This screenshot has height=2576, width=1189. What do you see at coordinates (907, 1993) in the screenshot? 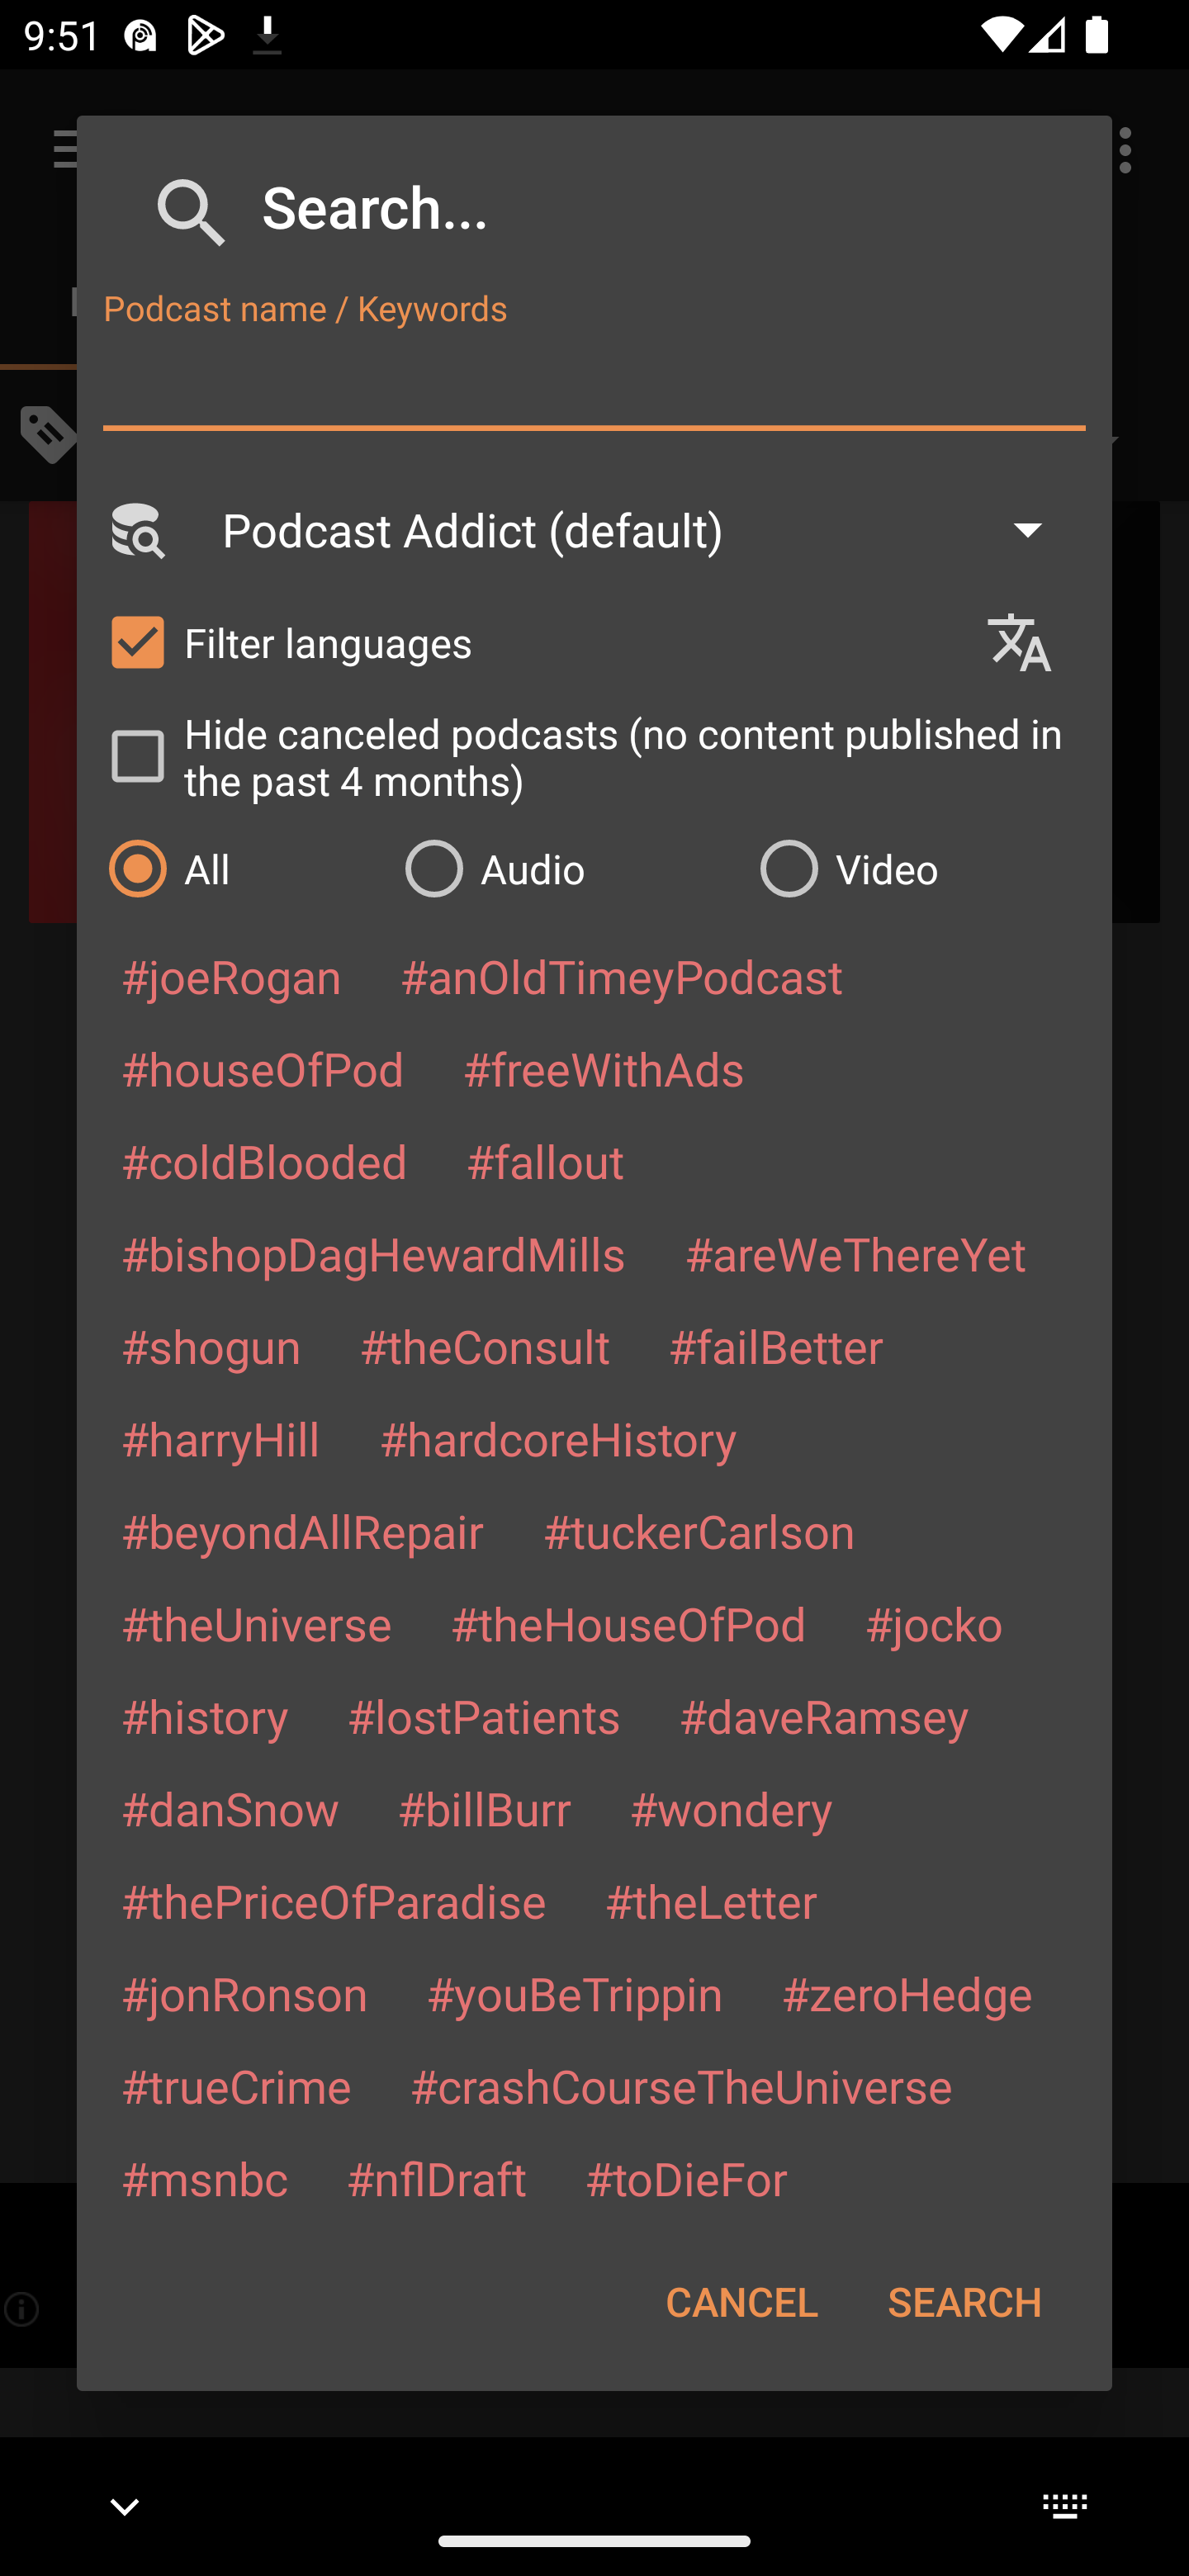
I see `#zeroHedge` at bounding box center [907, 1993].